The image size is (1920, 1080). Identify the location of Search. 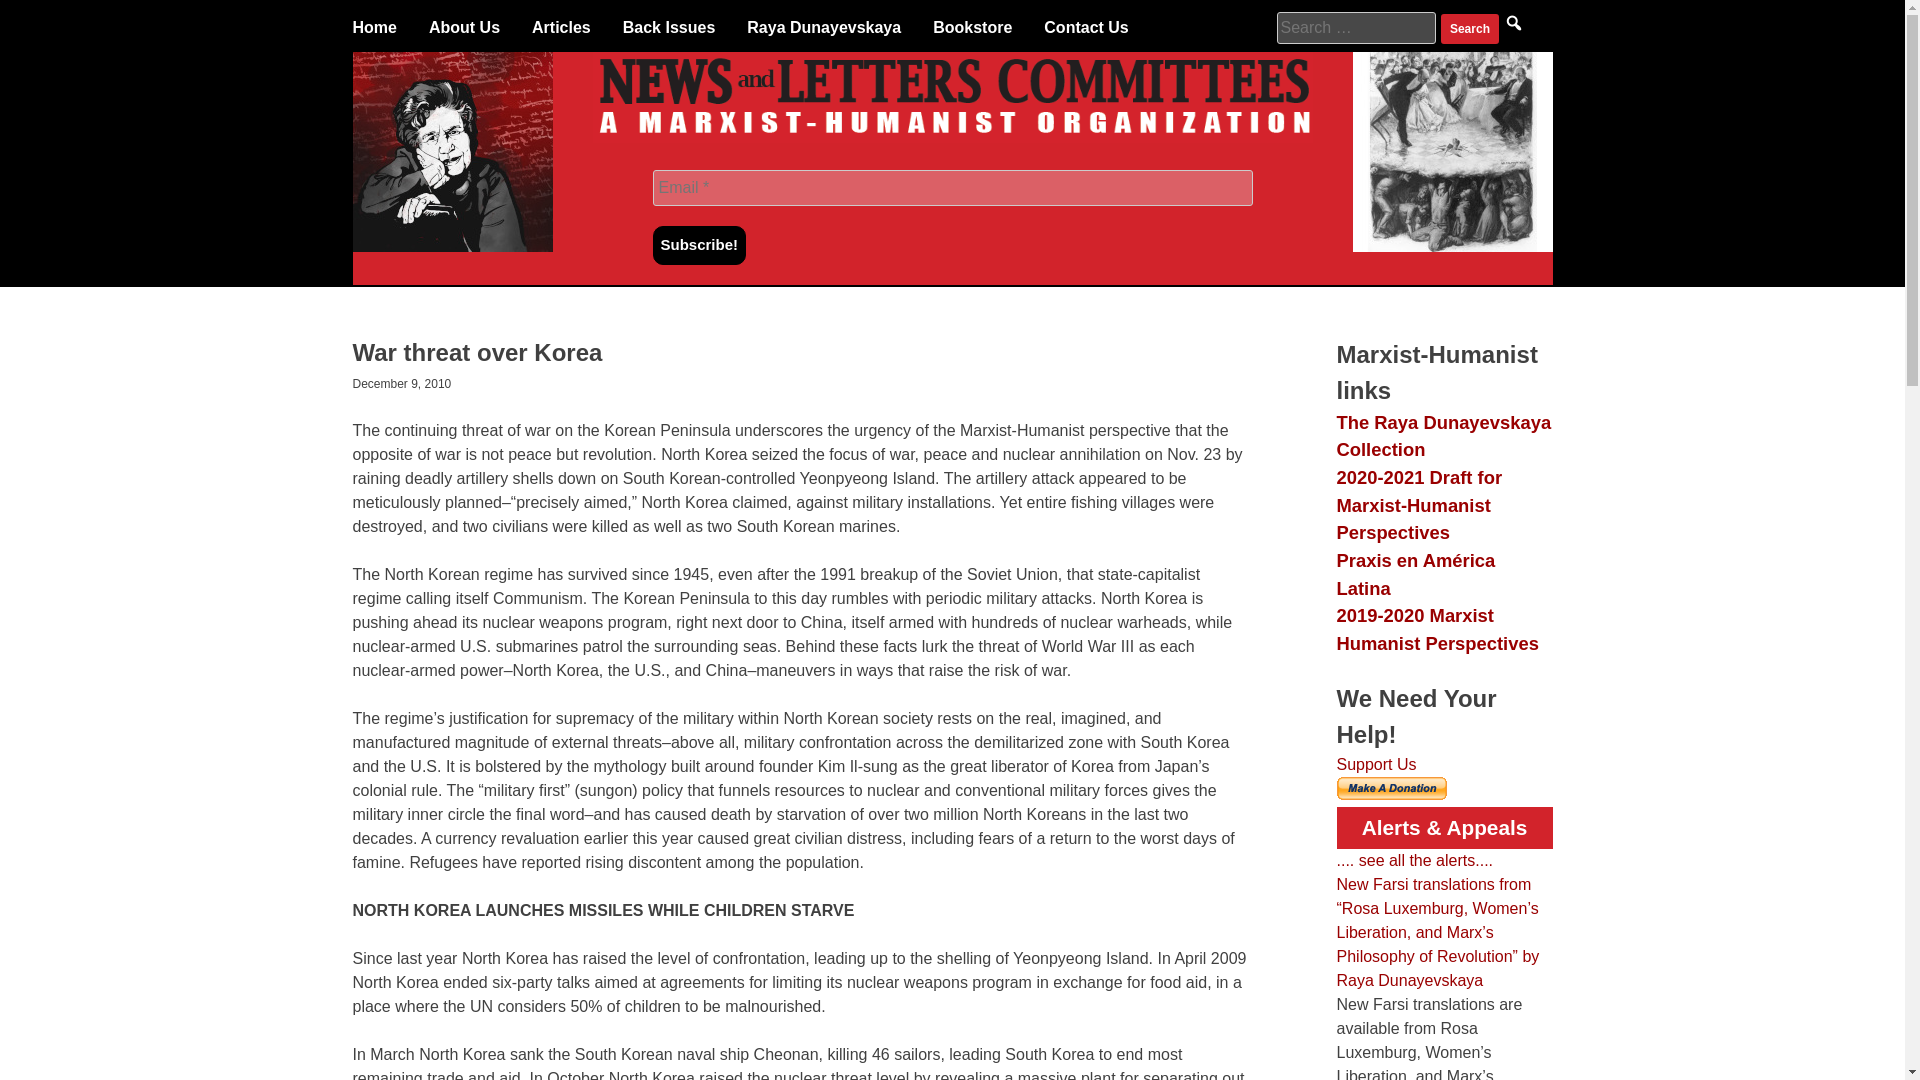
(1470, 29).